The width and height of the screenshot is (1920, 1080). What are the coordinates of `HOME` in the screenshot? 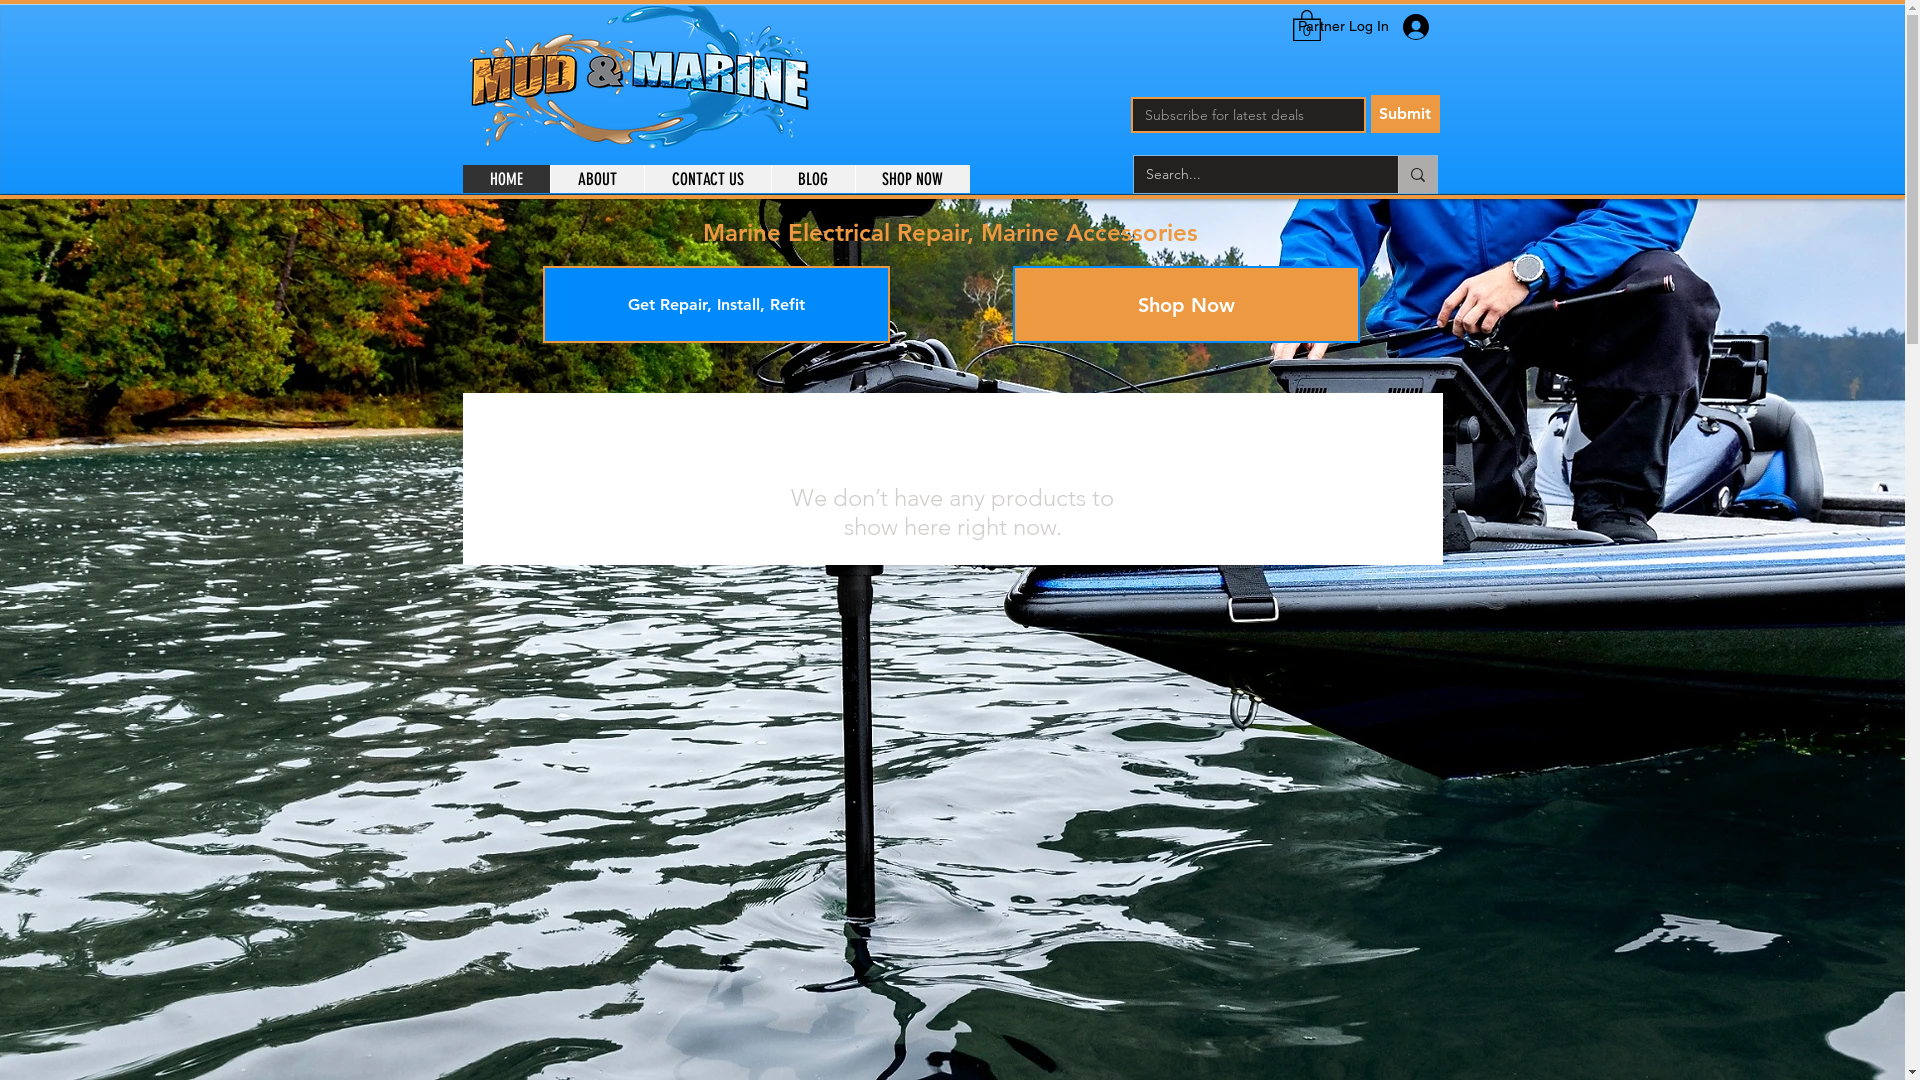 It's located at (506, 179).